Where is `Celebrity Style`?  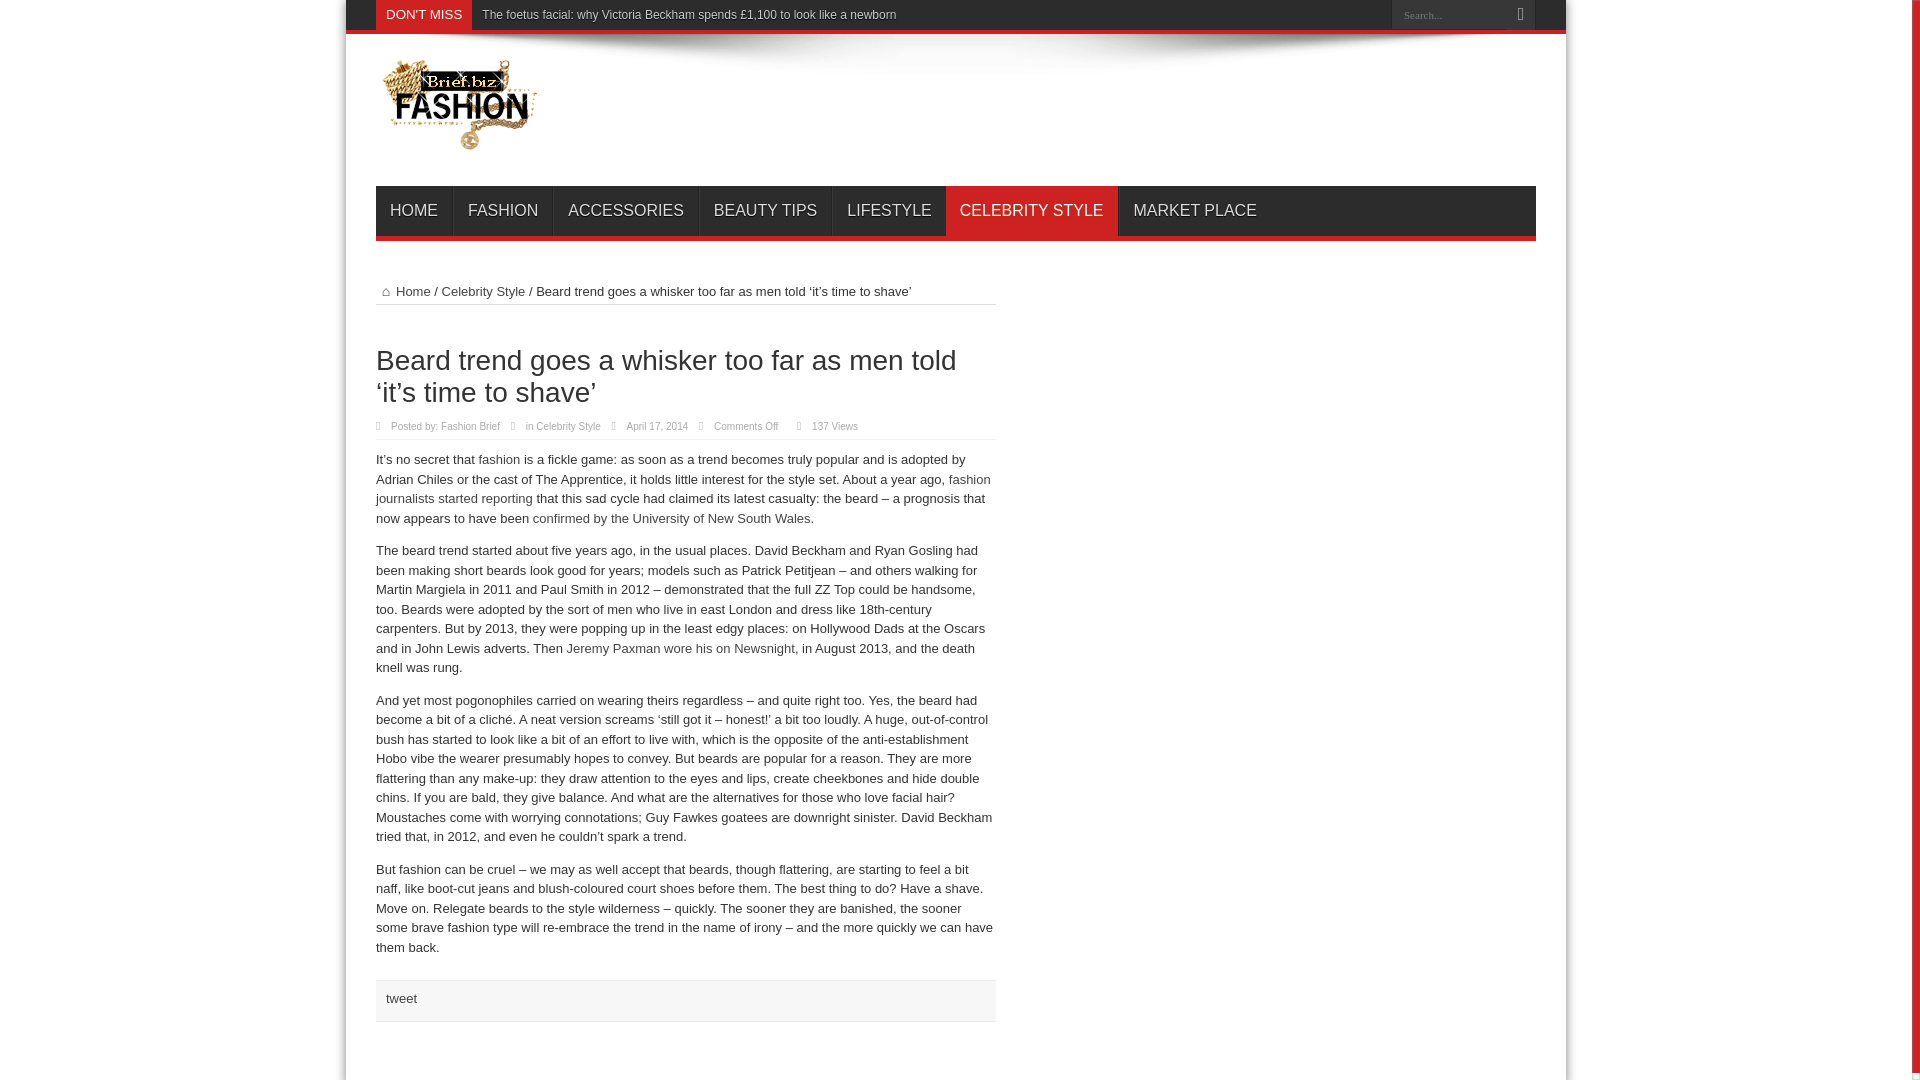 Celebrity Style is located at coordinates (567, 426).